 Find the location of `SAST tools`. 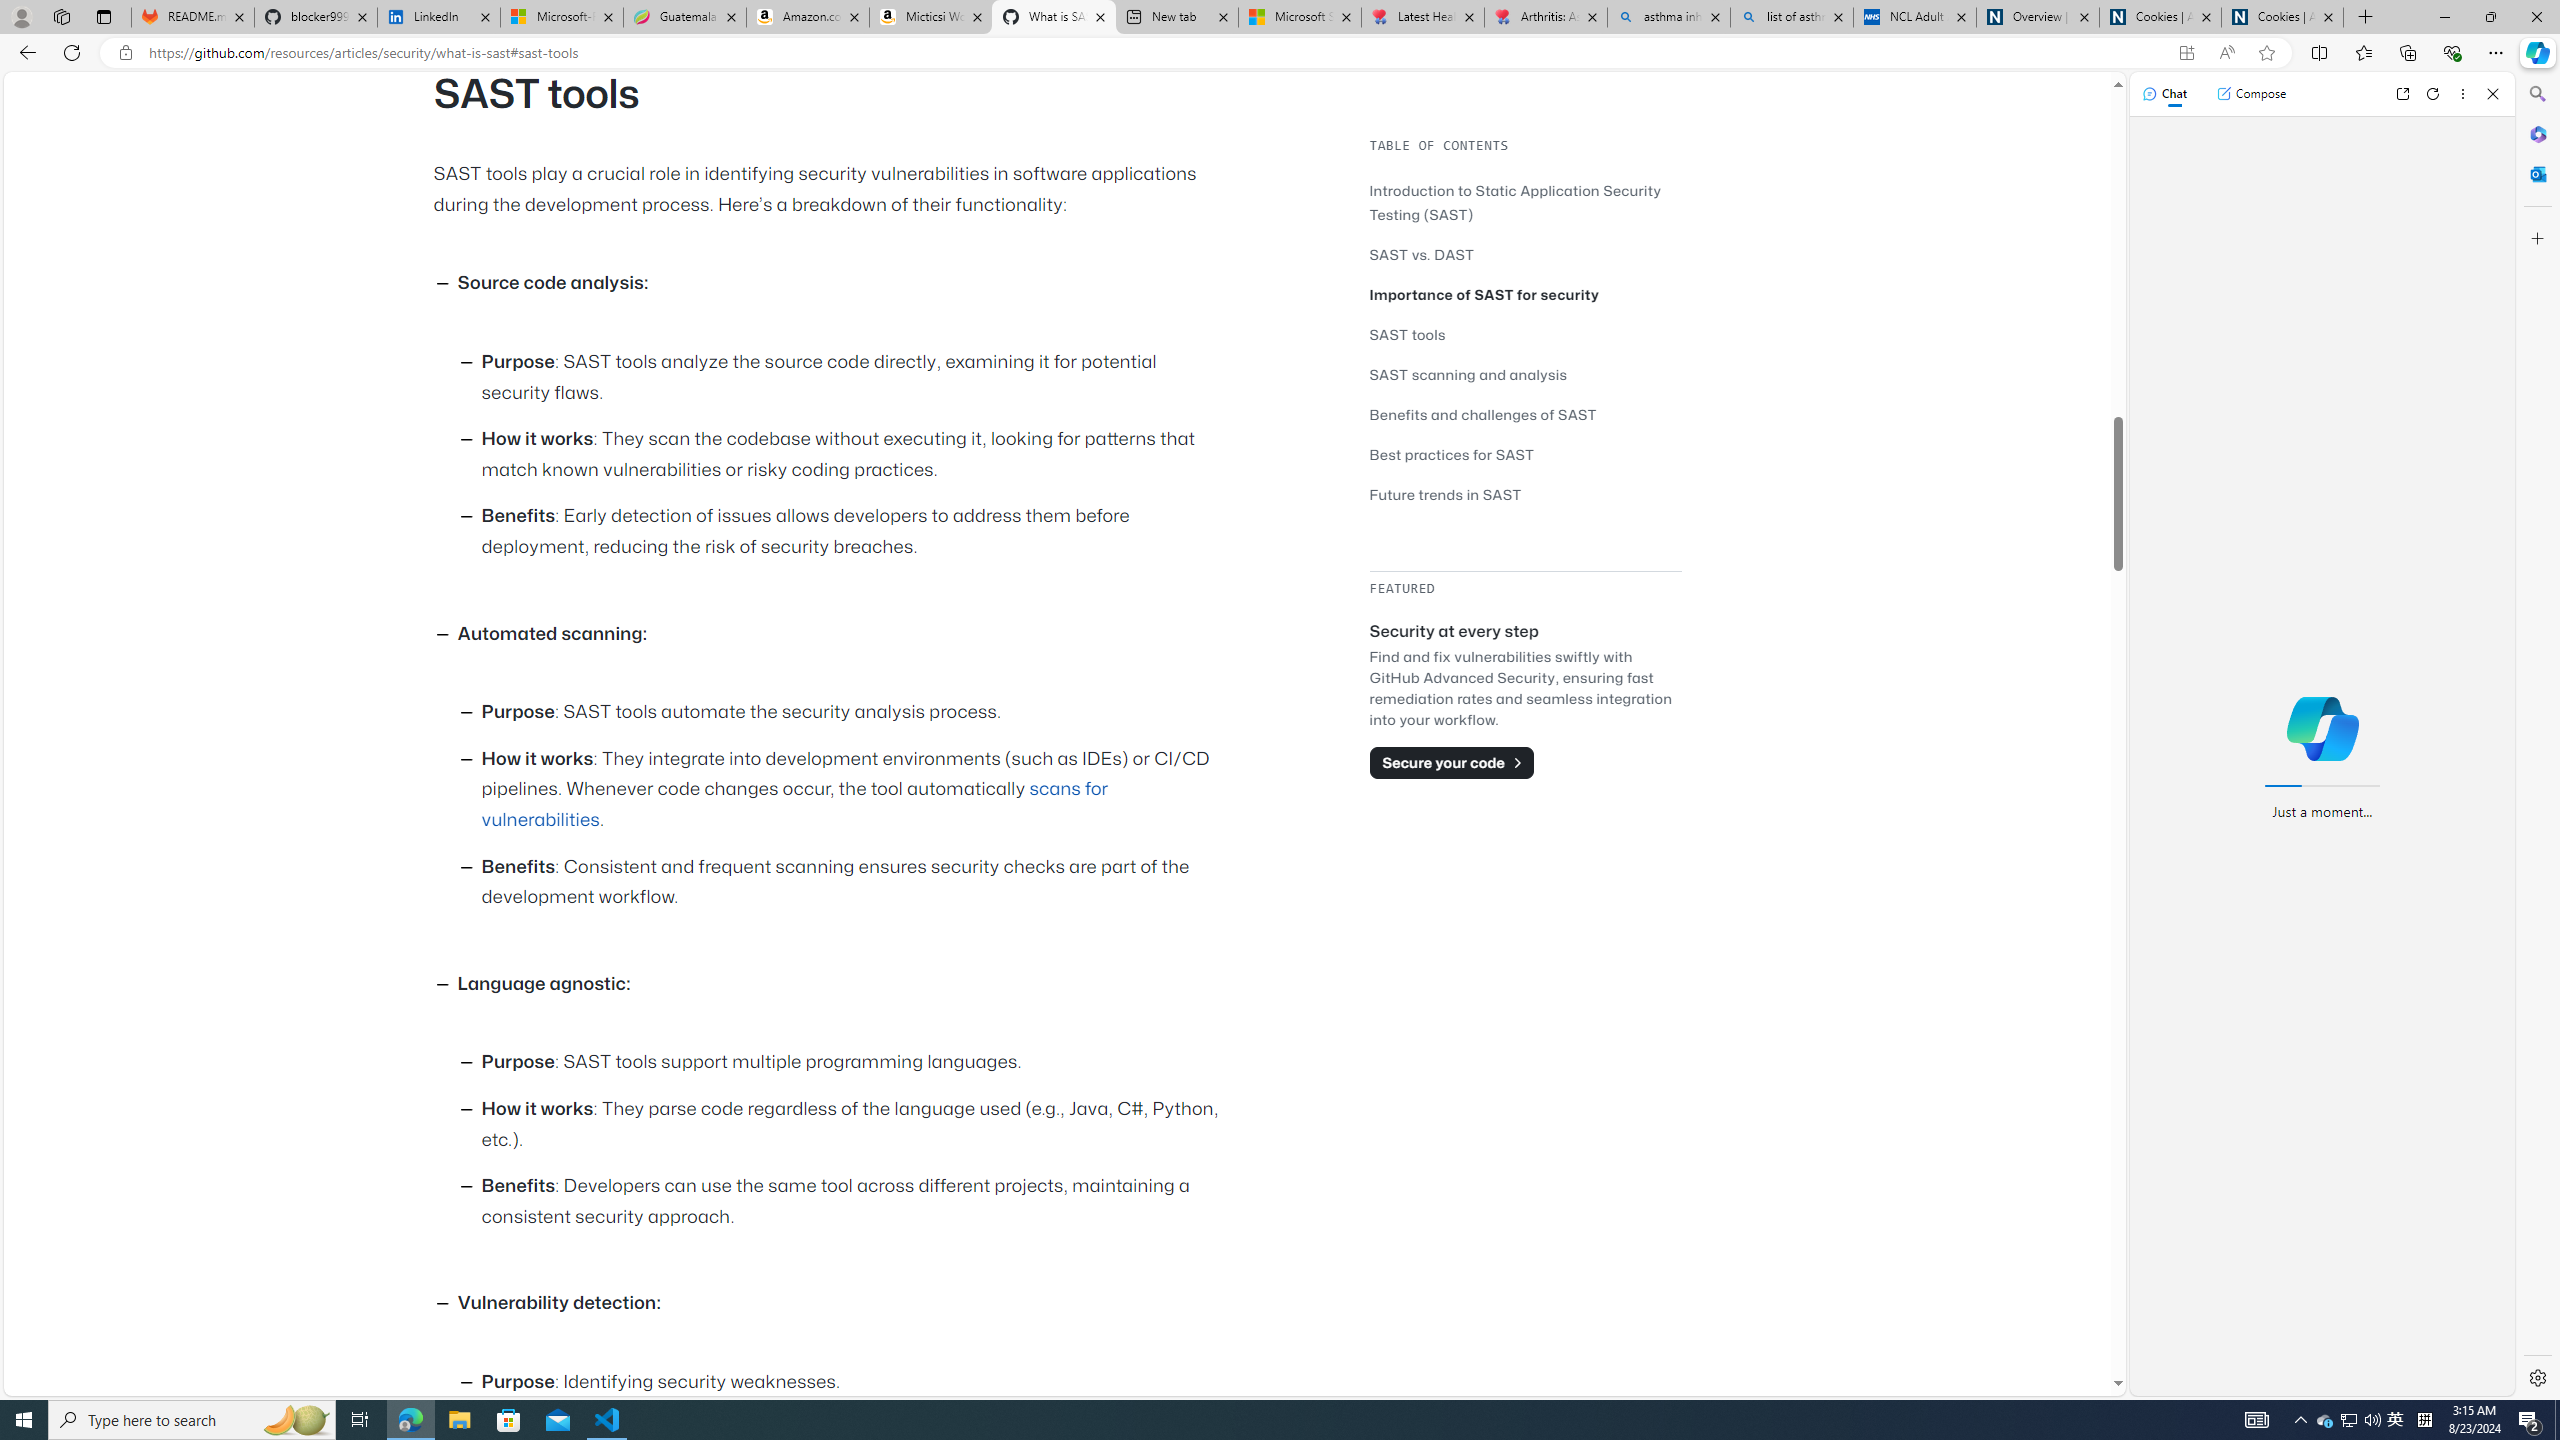

SAST tools is located at coordinates (1525, 334).